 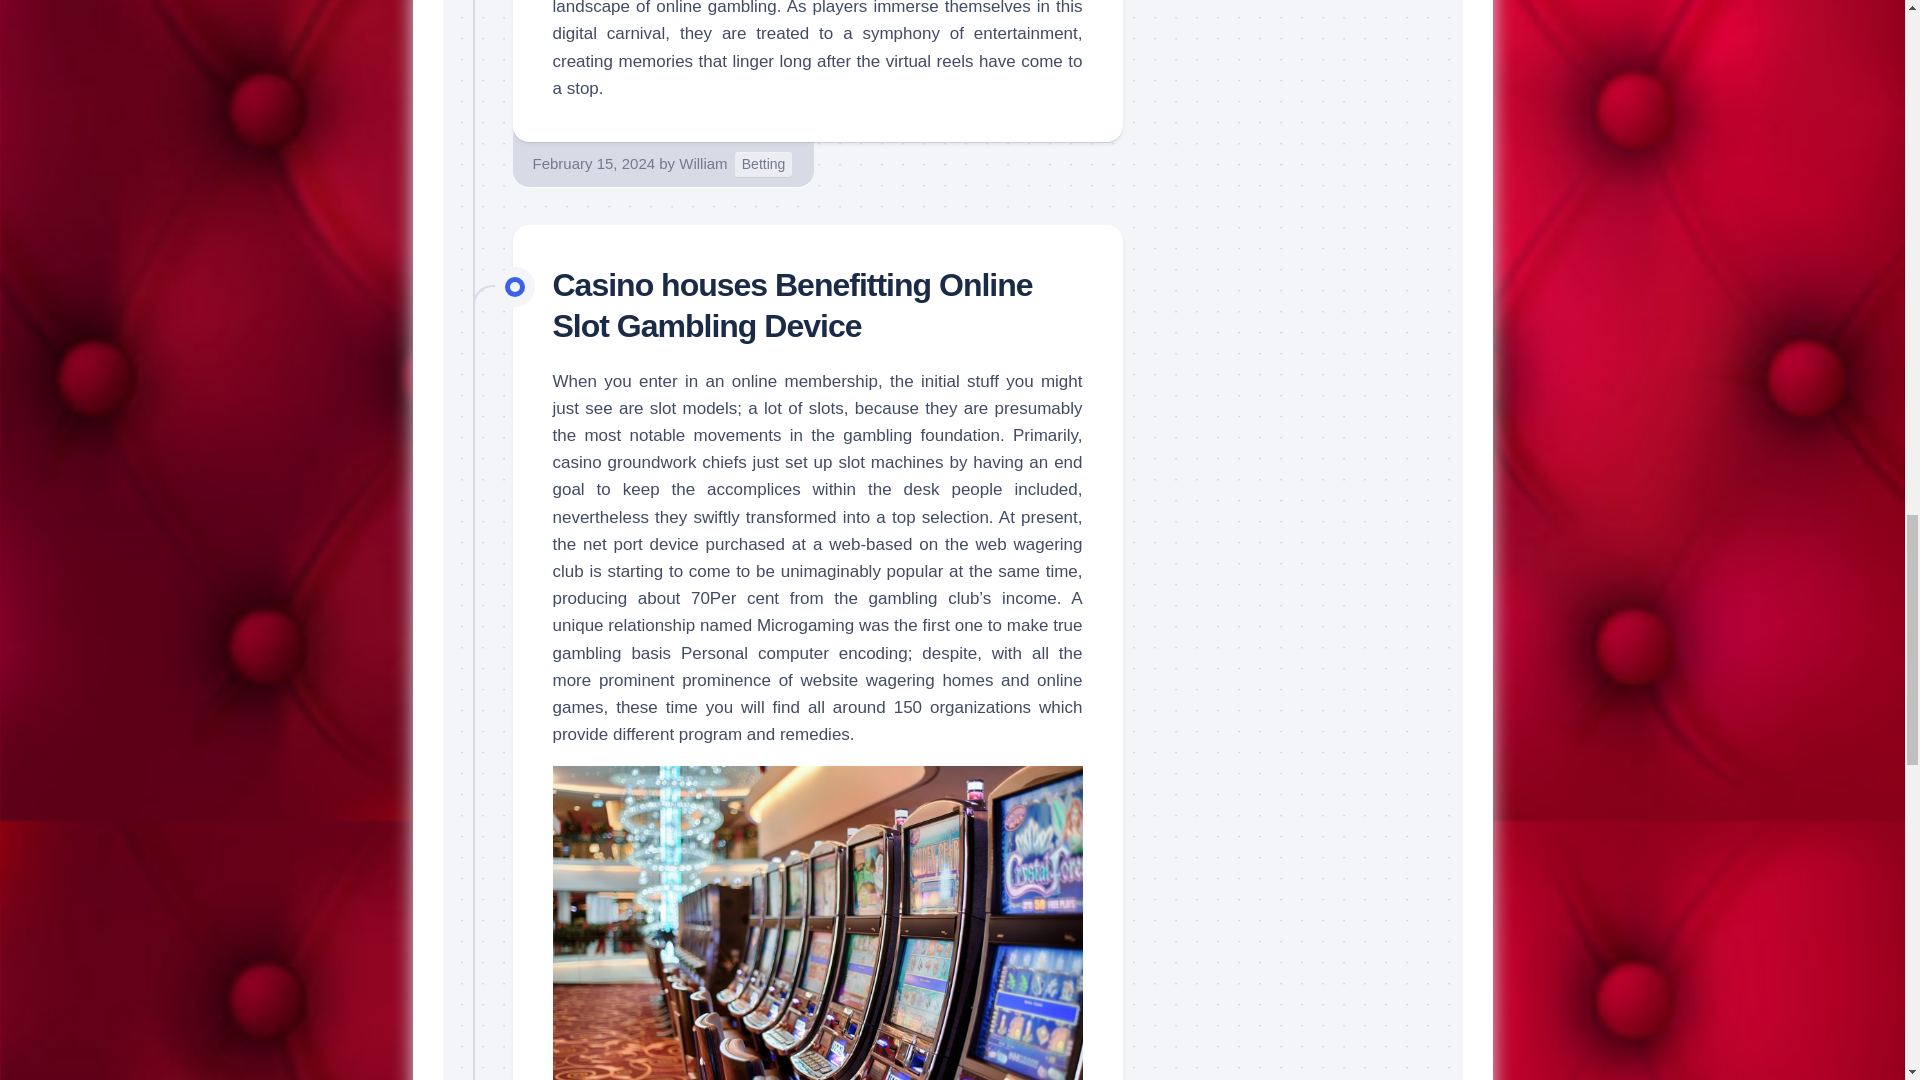 I want to click on Posts by William, so click(x=703, y=163).